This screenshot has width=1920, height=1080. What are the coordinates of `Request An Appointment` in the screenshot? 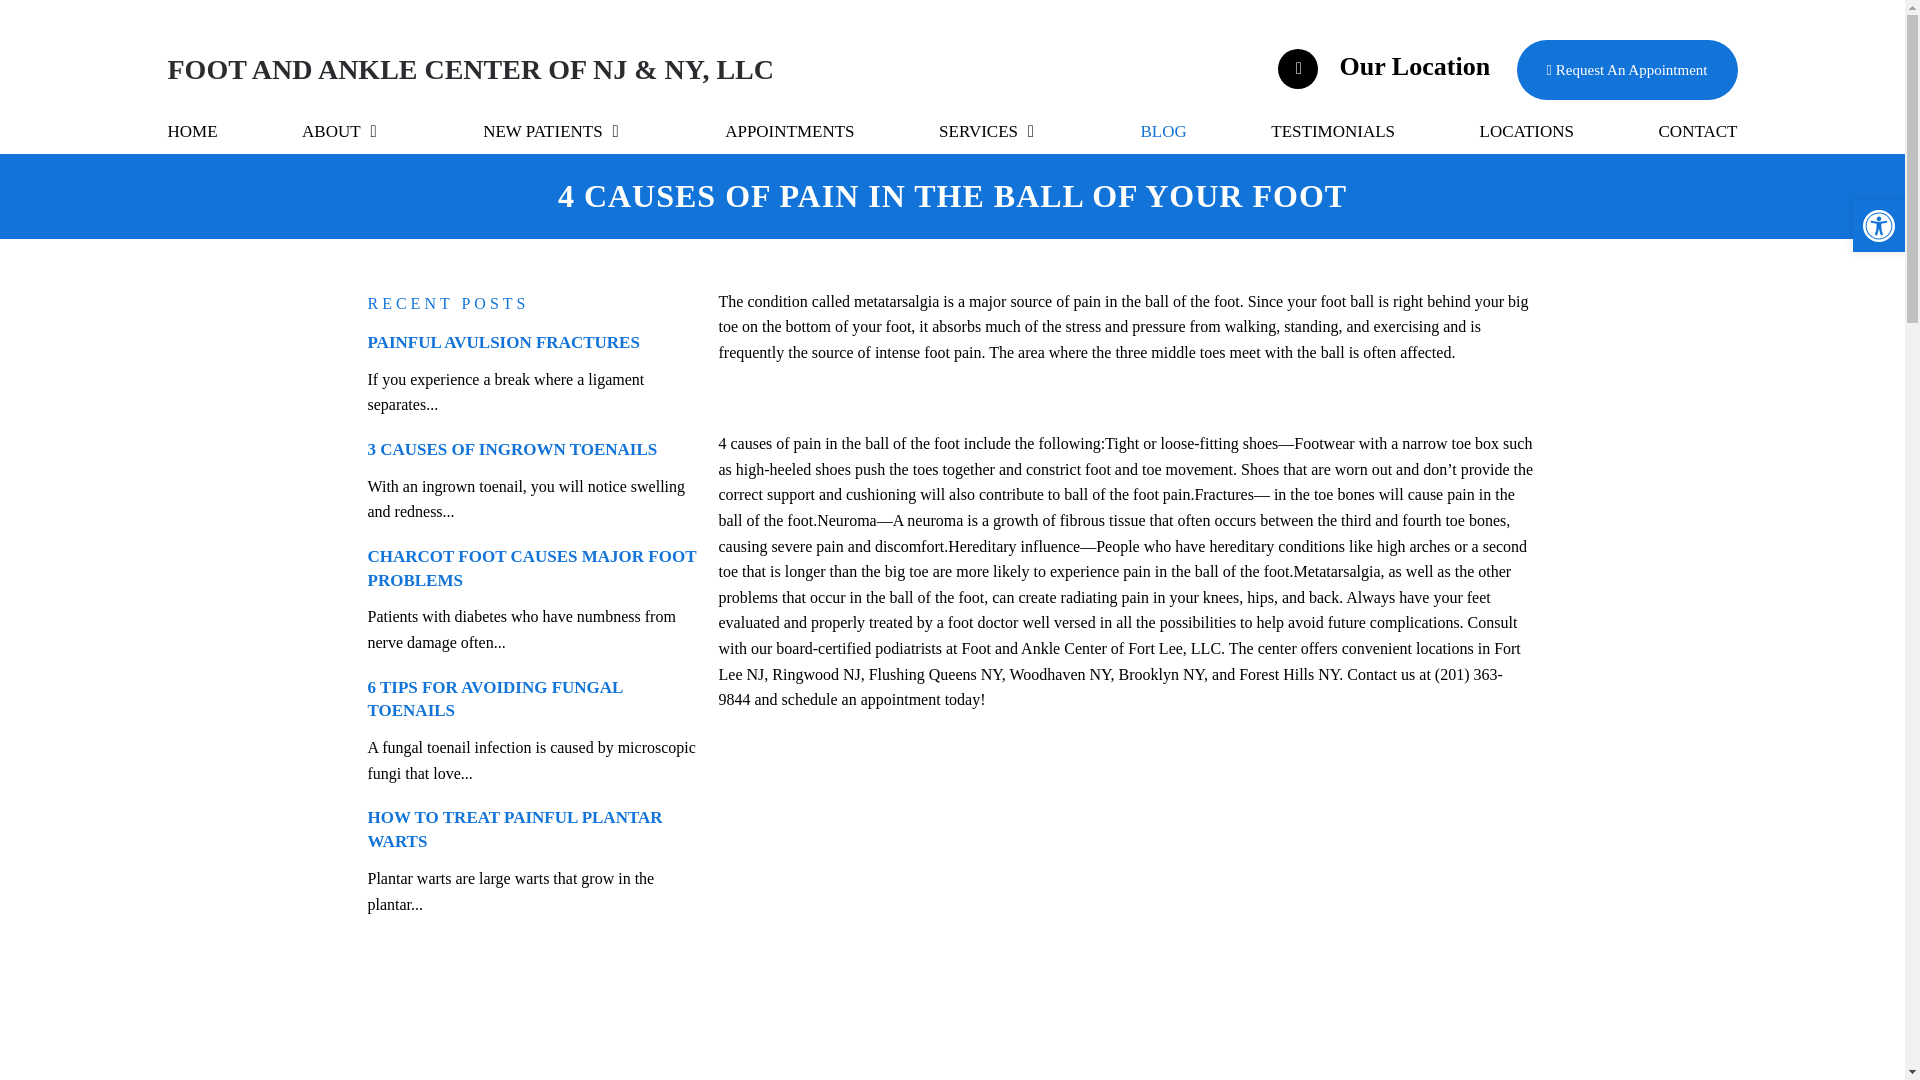 It's located at (1626, 70).